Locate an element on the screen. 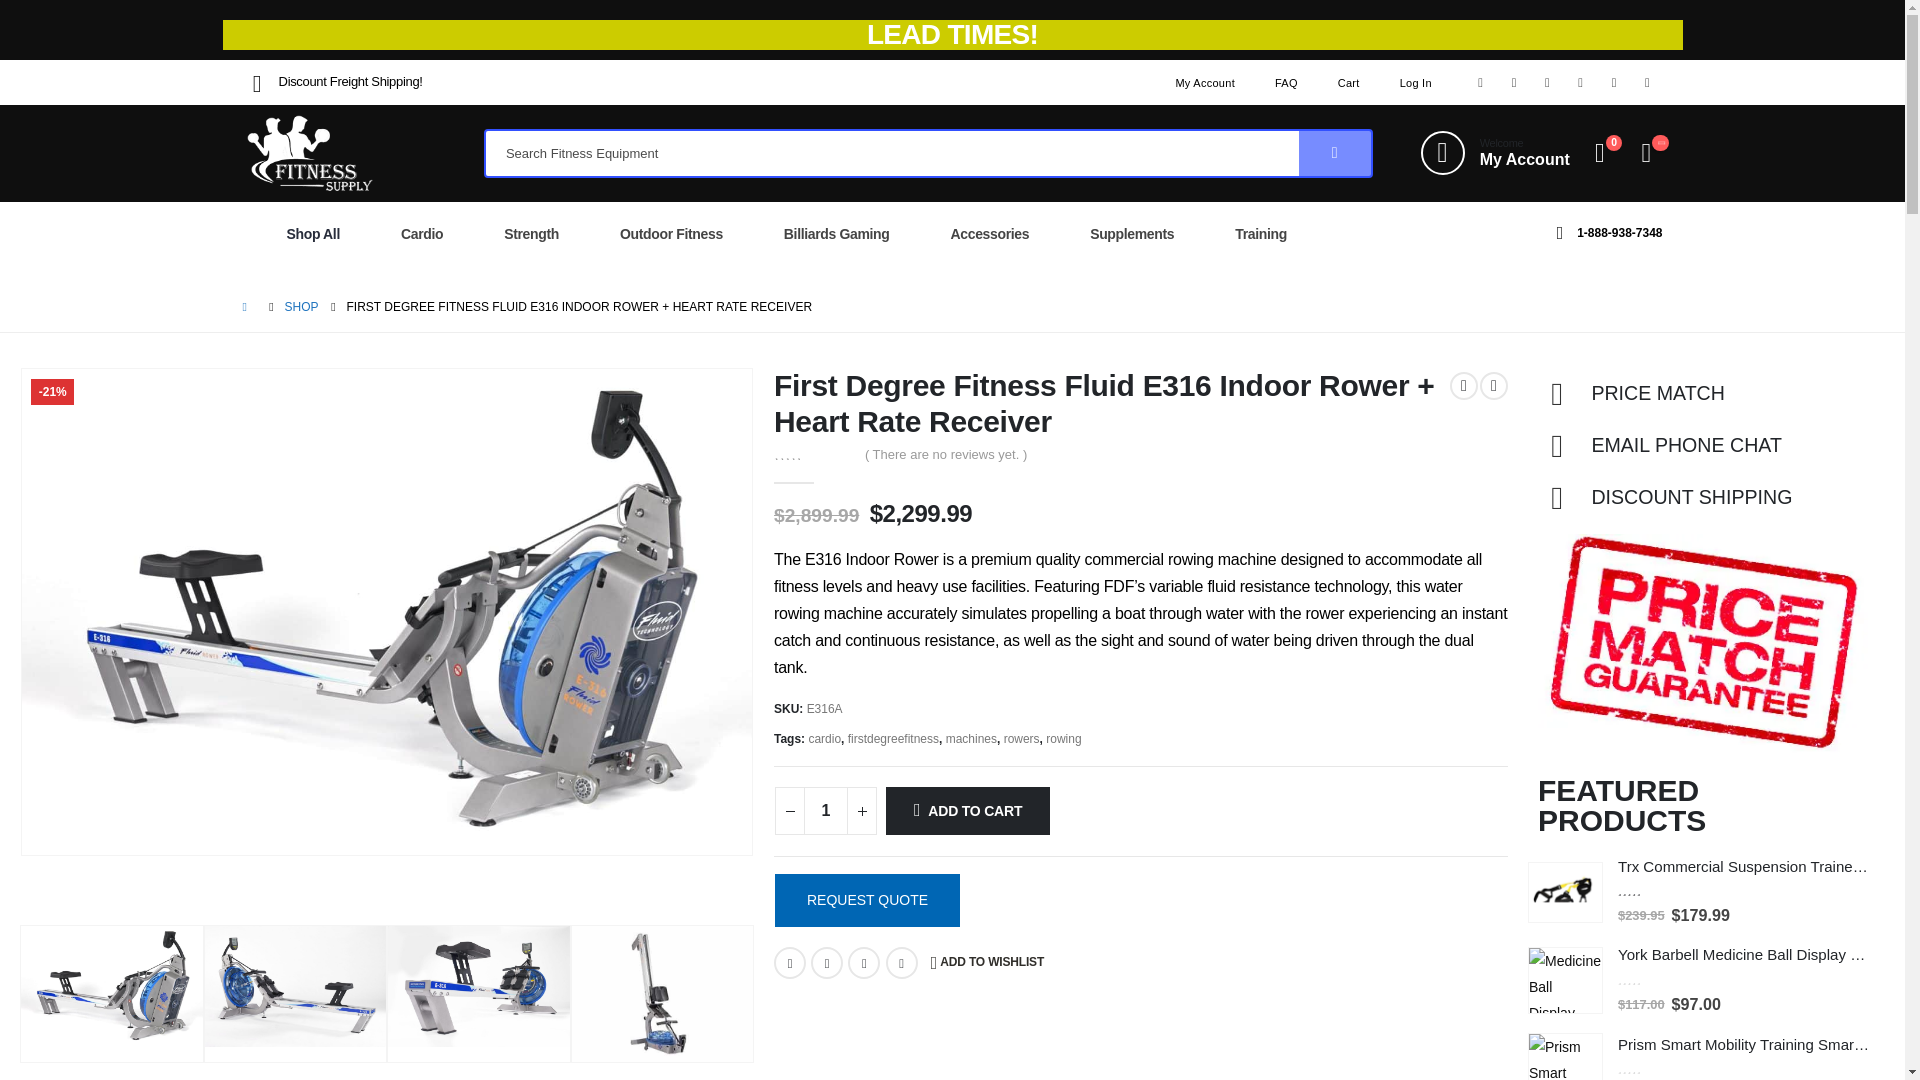 The width and height of the screenshot is (1920, 1080). Facebook is located at coordinates (1580, 83).